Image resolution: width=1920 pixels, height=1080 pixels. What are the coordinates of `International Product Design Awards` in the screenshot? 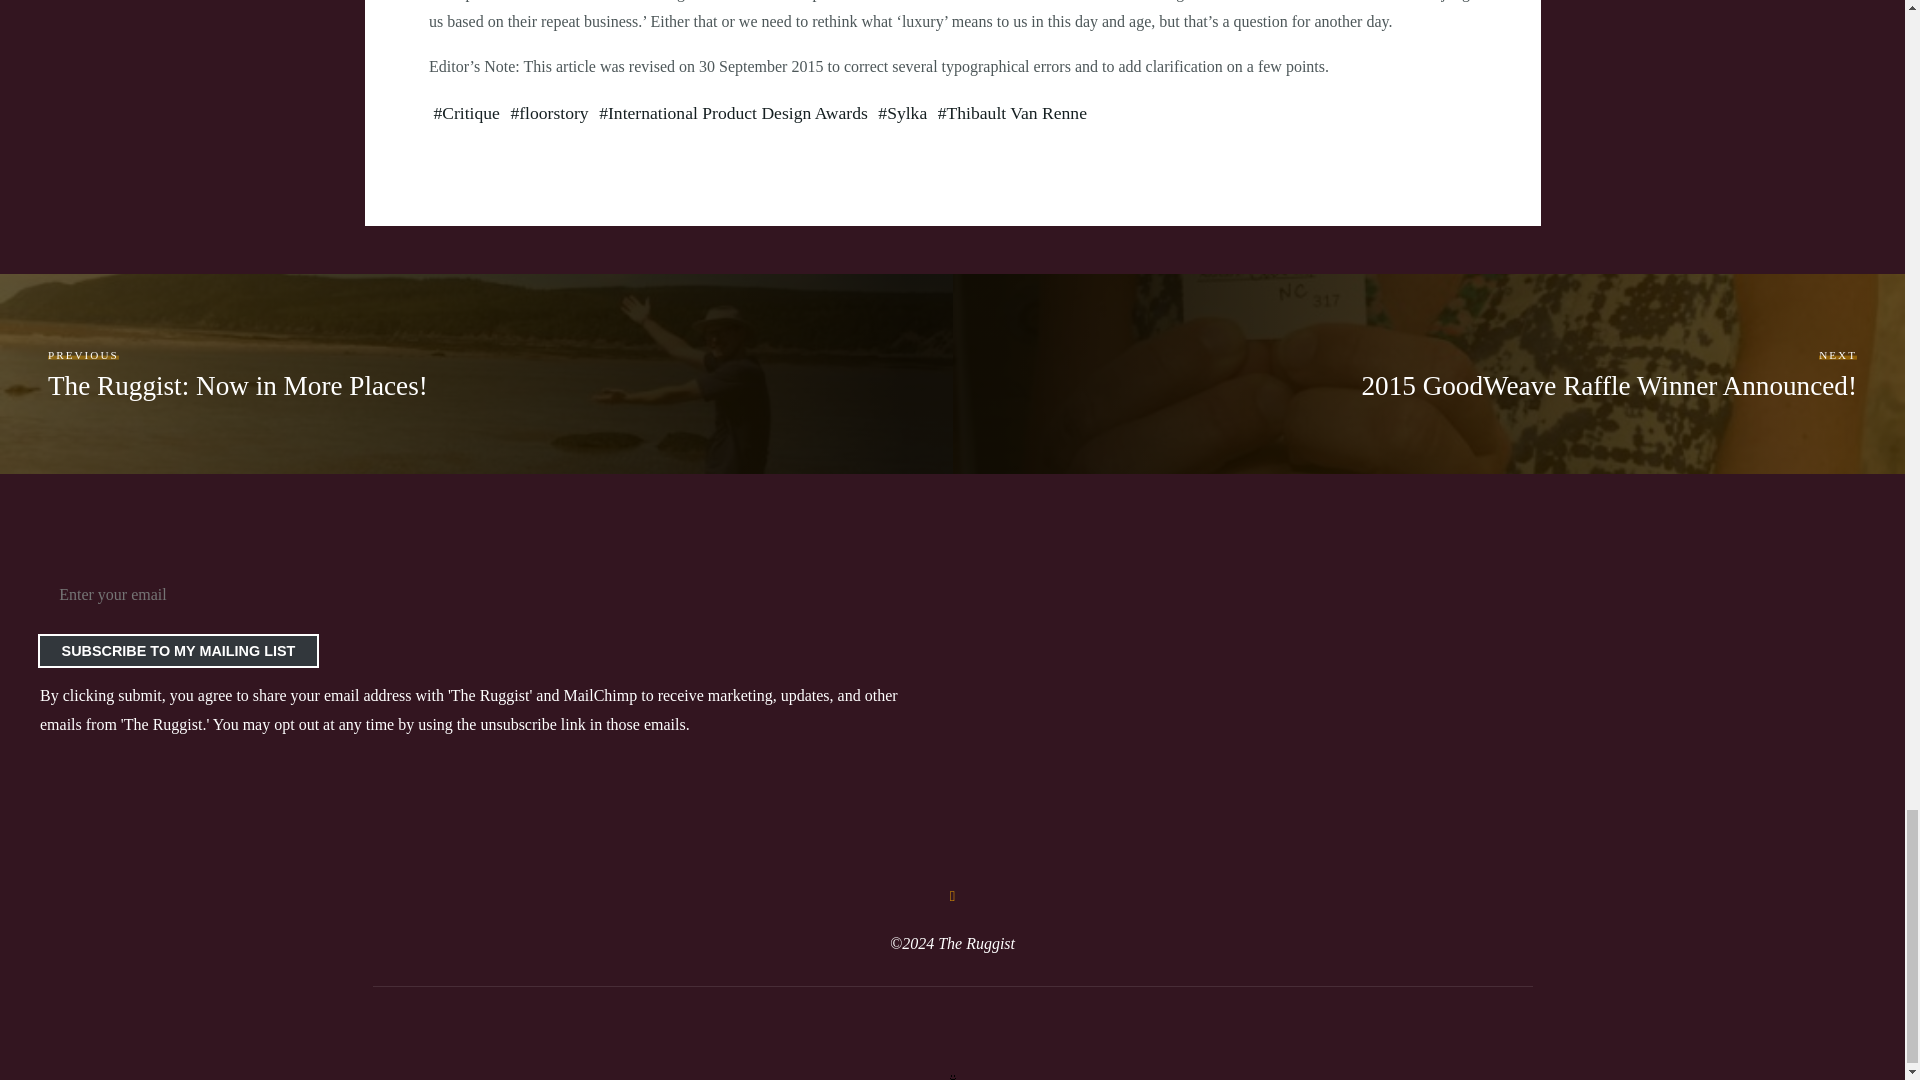 It's located at (736, 112).